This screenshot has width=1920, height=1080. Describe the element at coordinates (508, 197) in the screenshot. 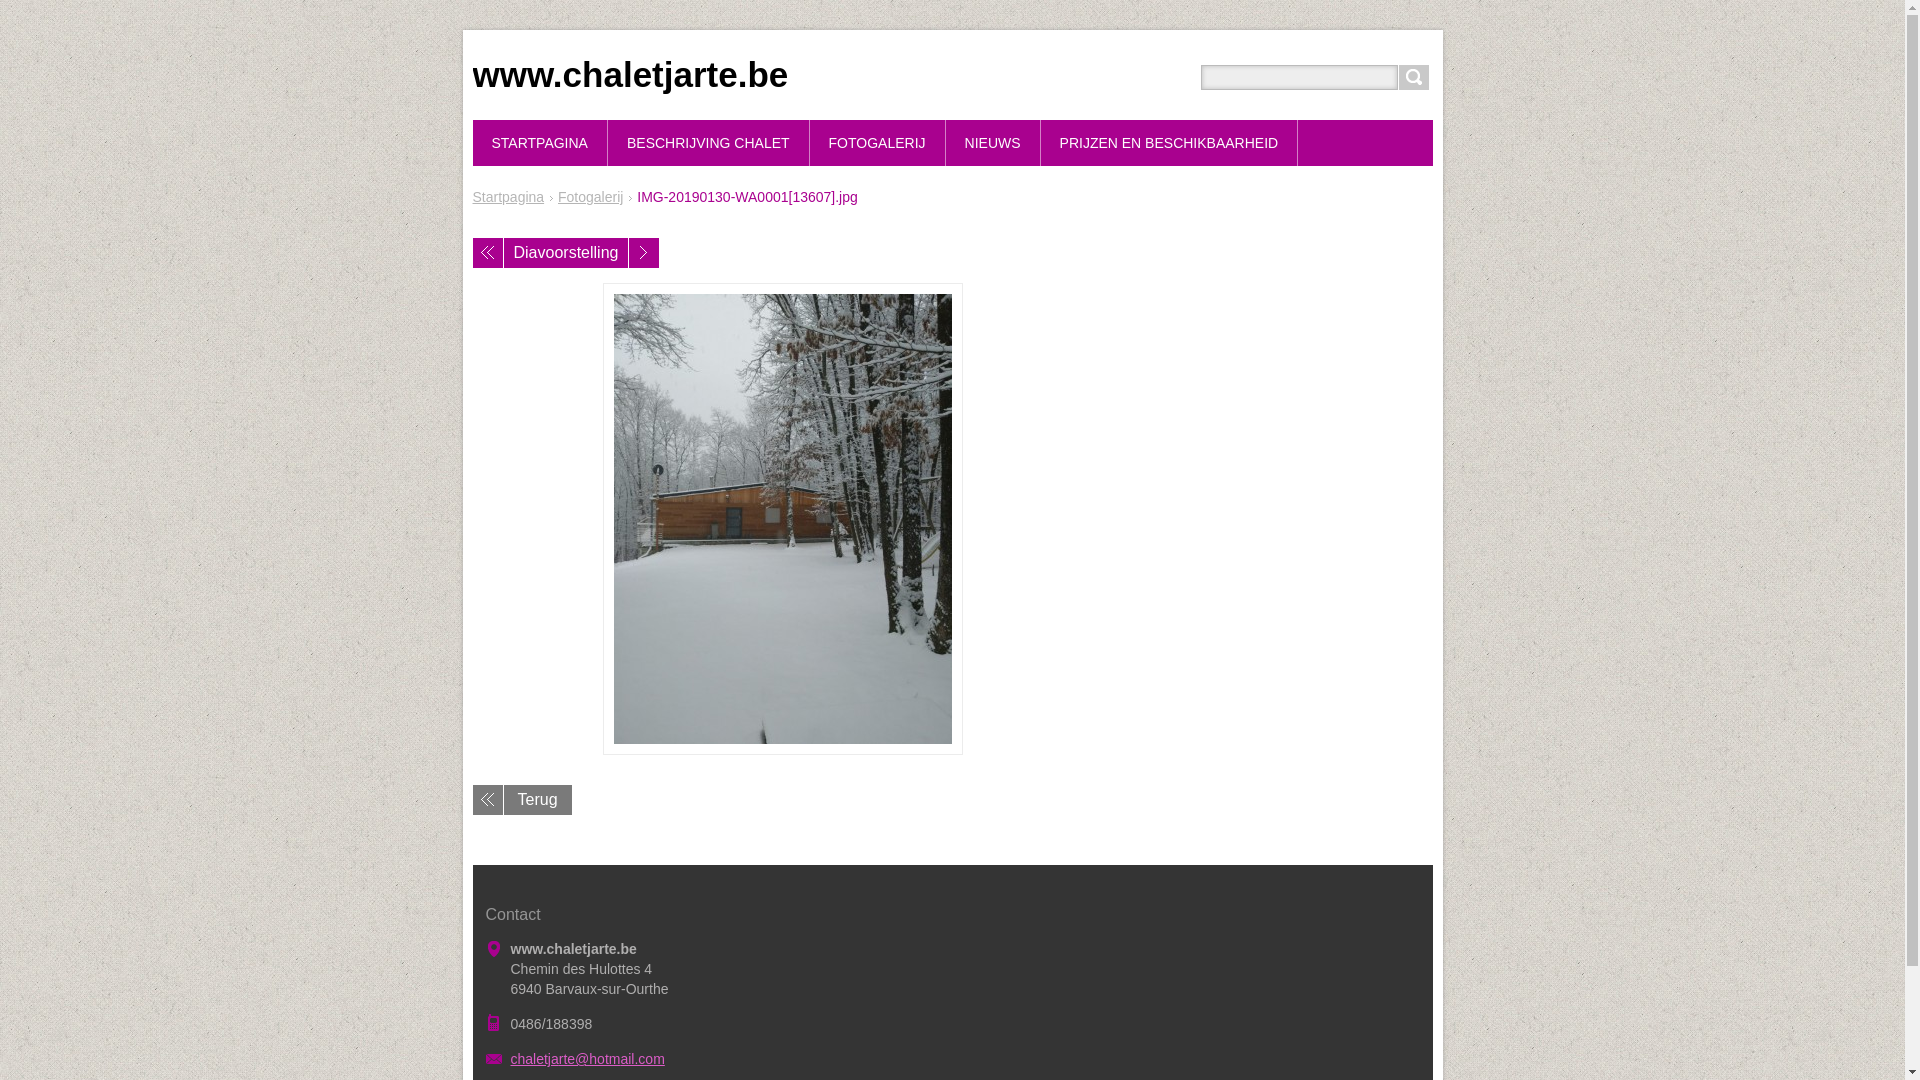

I see `Startpagina` at that location.